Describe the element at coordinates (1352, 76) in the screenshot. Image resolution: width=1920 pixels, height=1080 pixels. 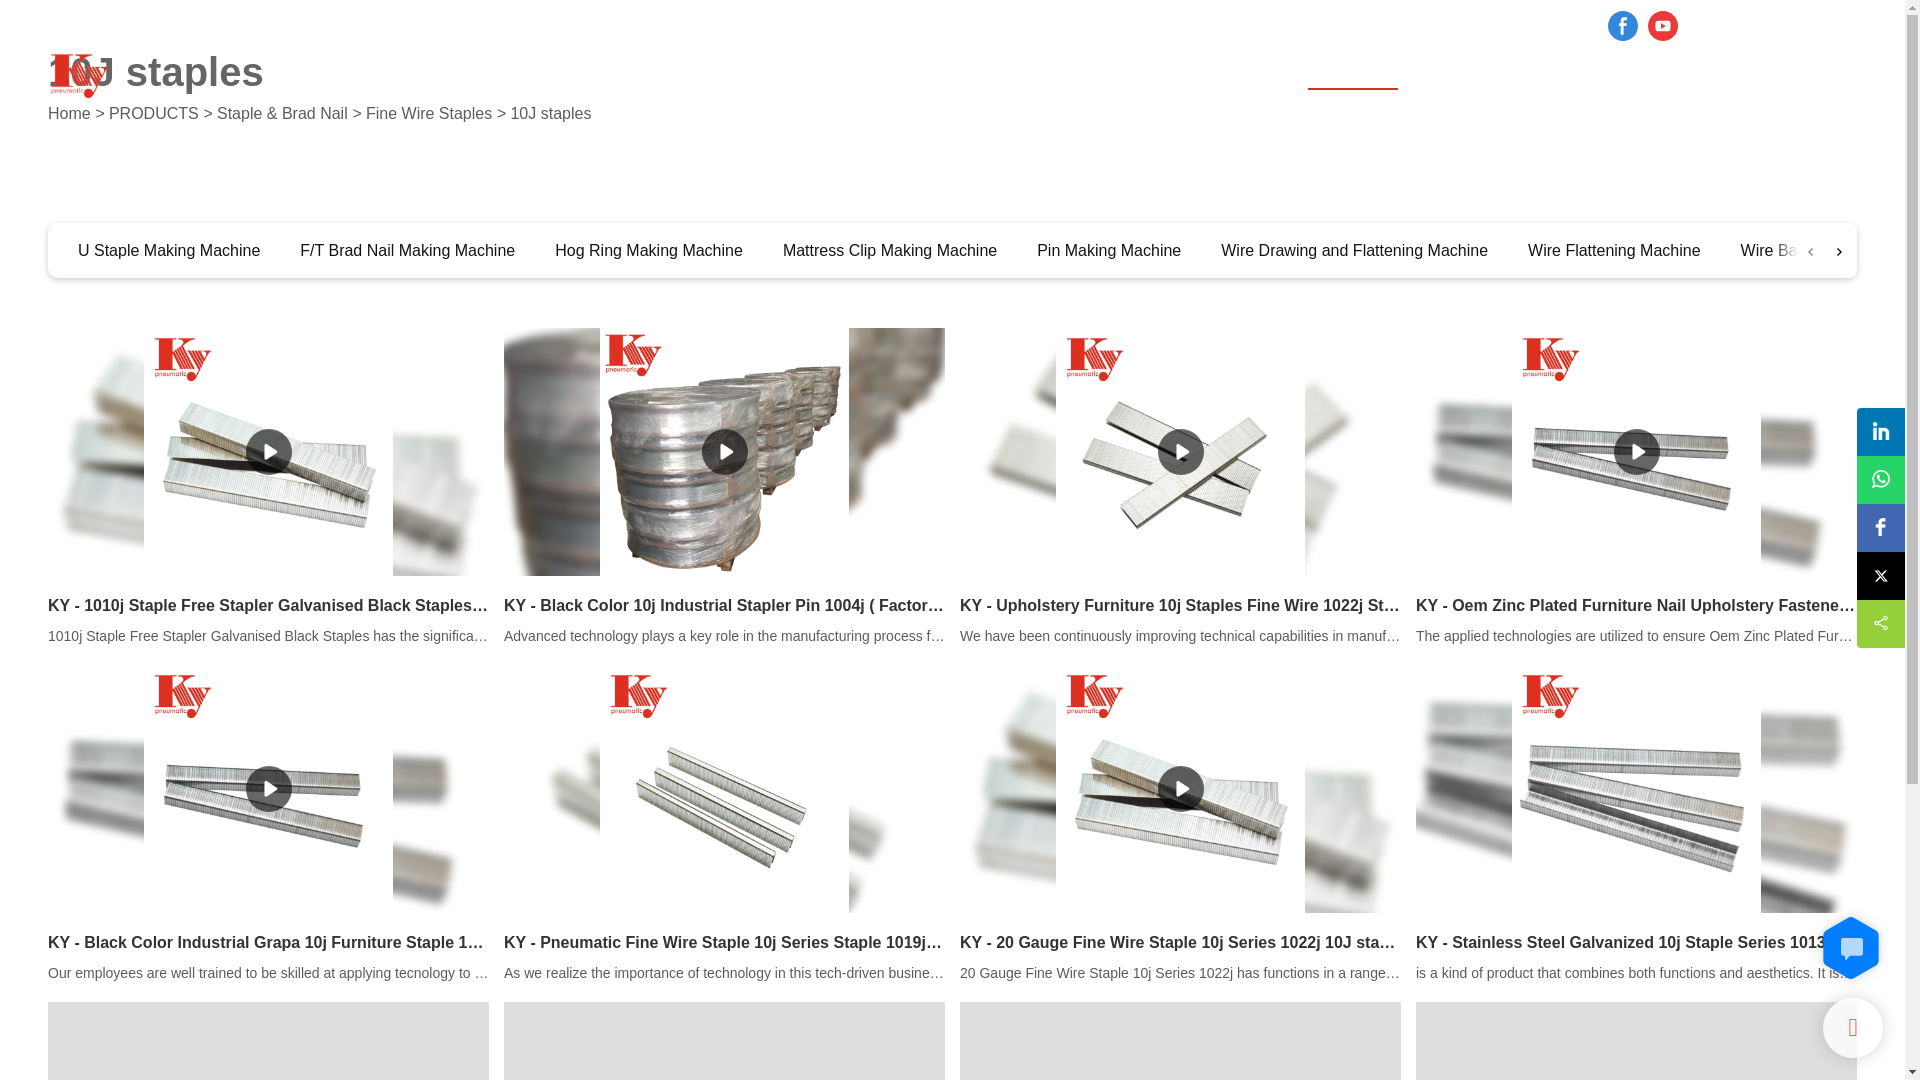
I see `PRODUCTS` at that location.